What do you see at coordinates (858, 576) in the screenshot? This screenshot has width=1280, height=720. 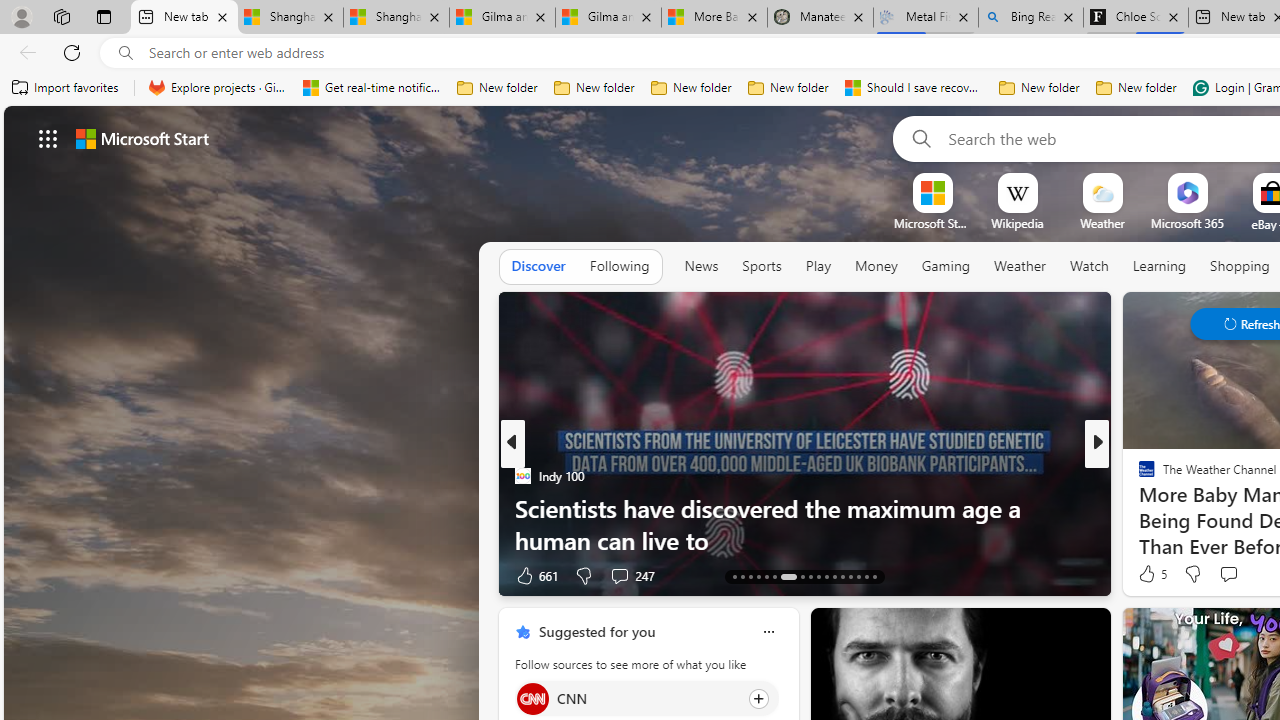 I see `AutomationID: tab-40` at bounding box center [858, 576].